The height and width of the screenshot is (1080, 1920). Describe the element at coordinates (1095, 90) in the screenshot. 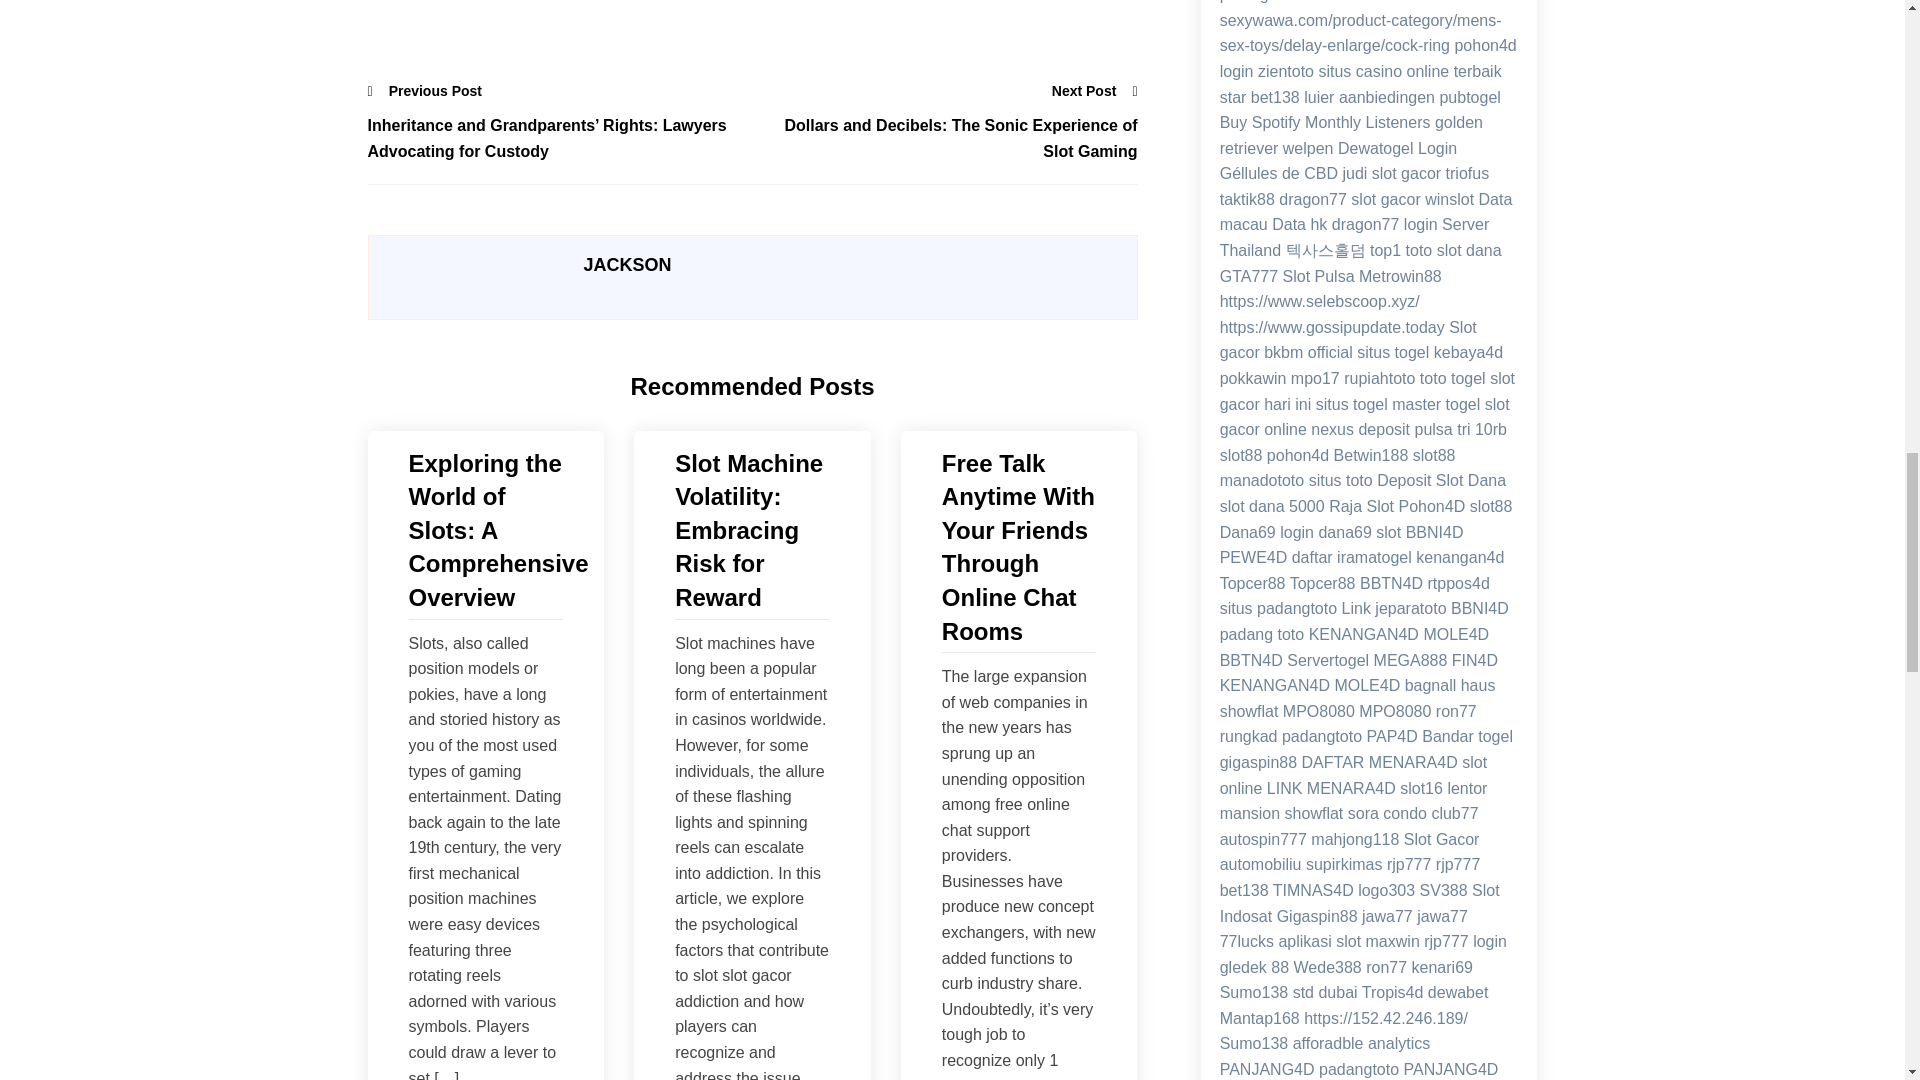

I see `Next Post` at that location.